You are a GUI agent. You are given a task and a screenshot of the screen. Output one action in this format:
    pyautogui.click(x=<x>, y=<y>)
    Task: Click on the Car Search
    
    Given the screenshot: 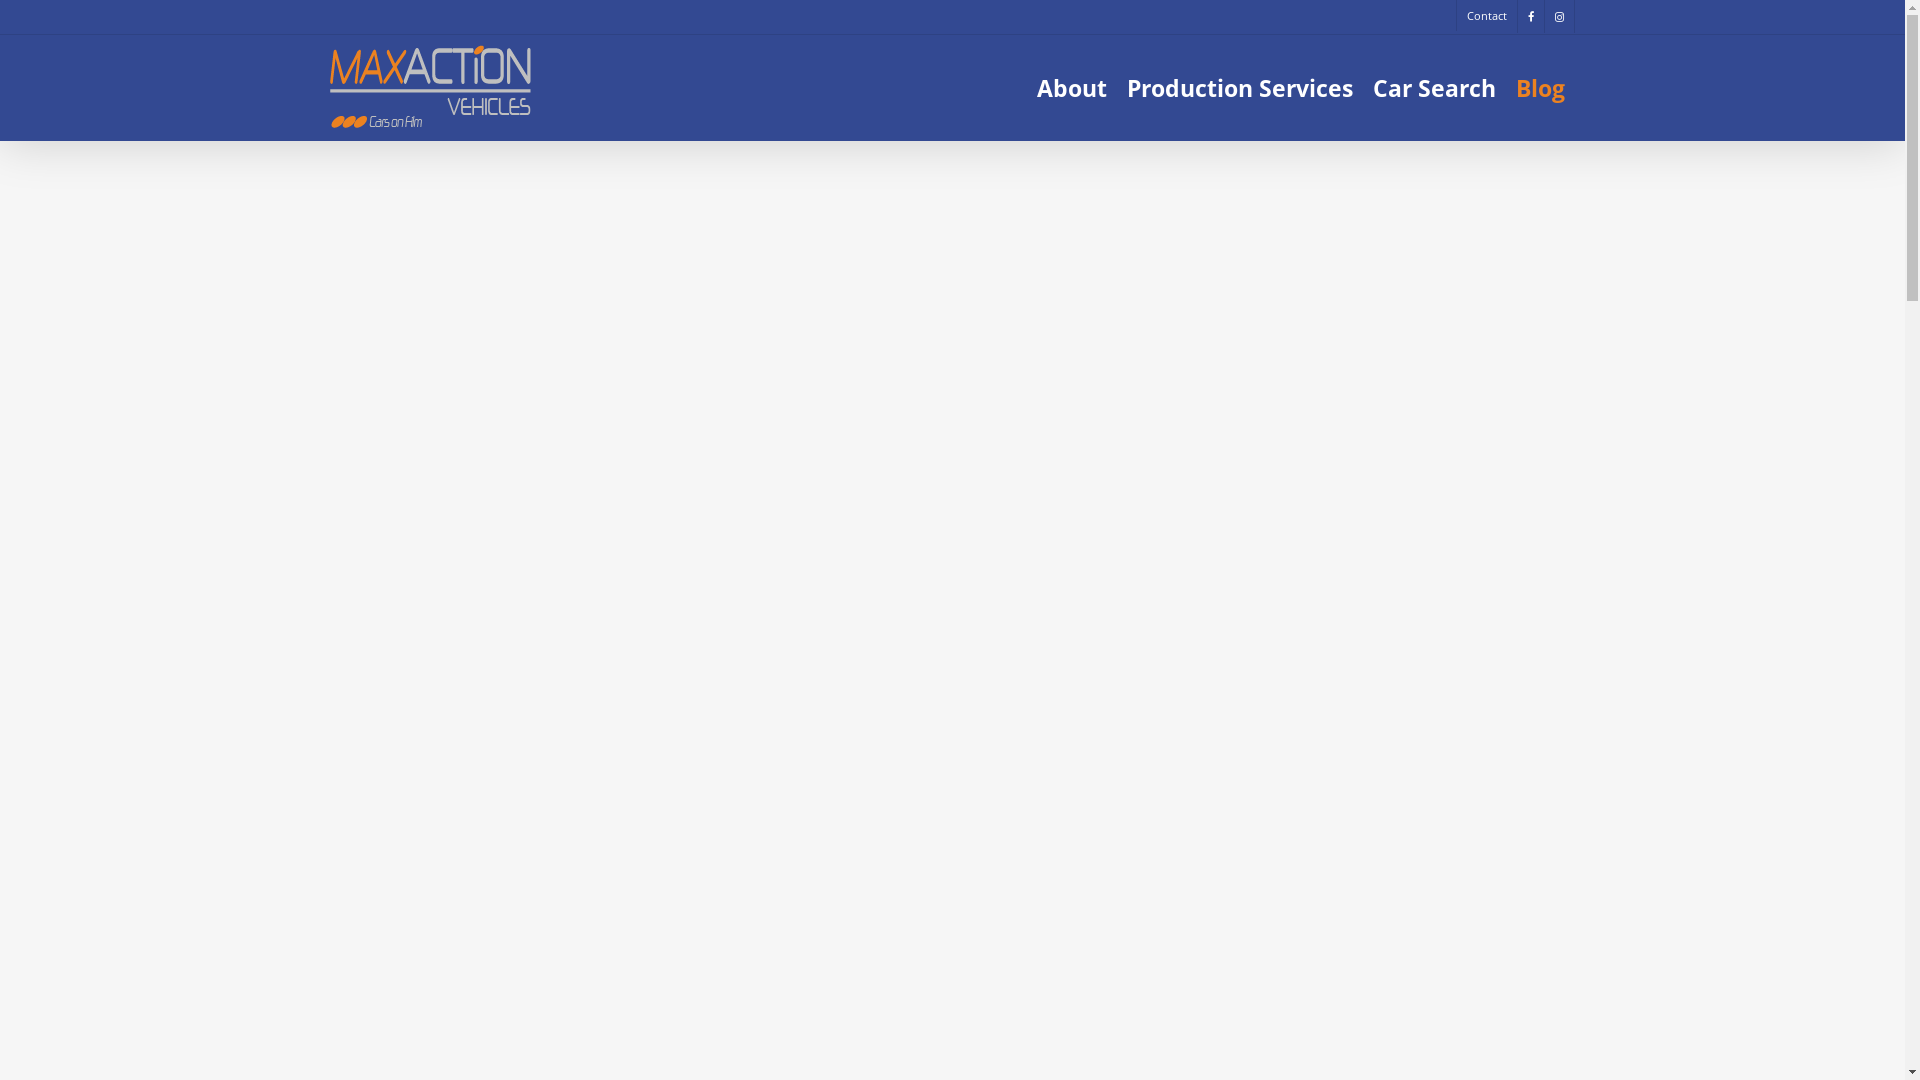 What is the action you would take?
    pyautogui.click(x=1434, y=88)
    